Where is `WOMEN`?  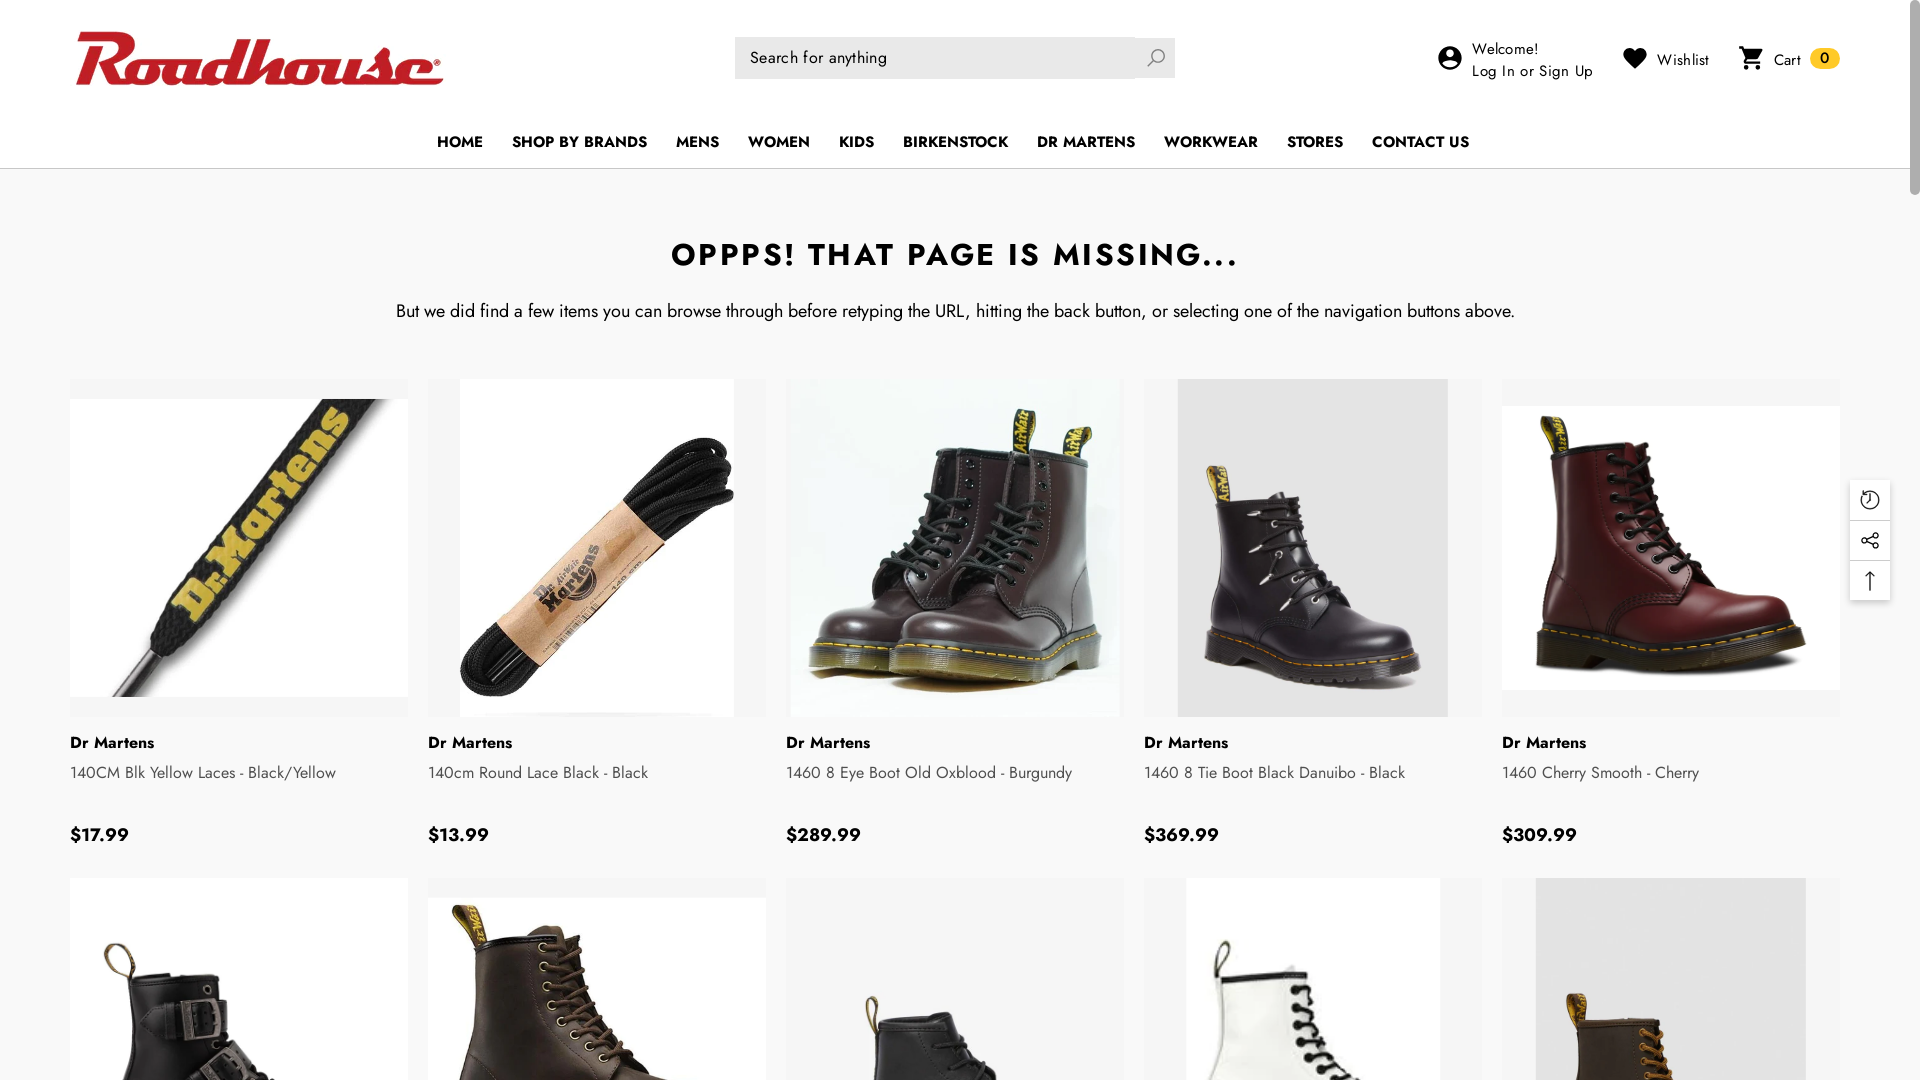
WOMEN is located at coordinates (779, 142).